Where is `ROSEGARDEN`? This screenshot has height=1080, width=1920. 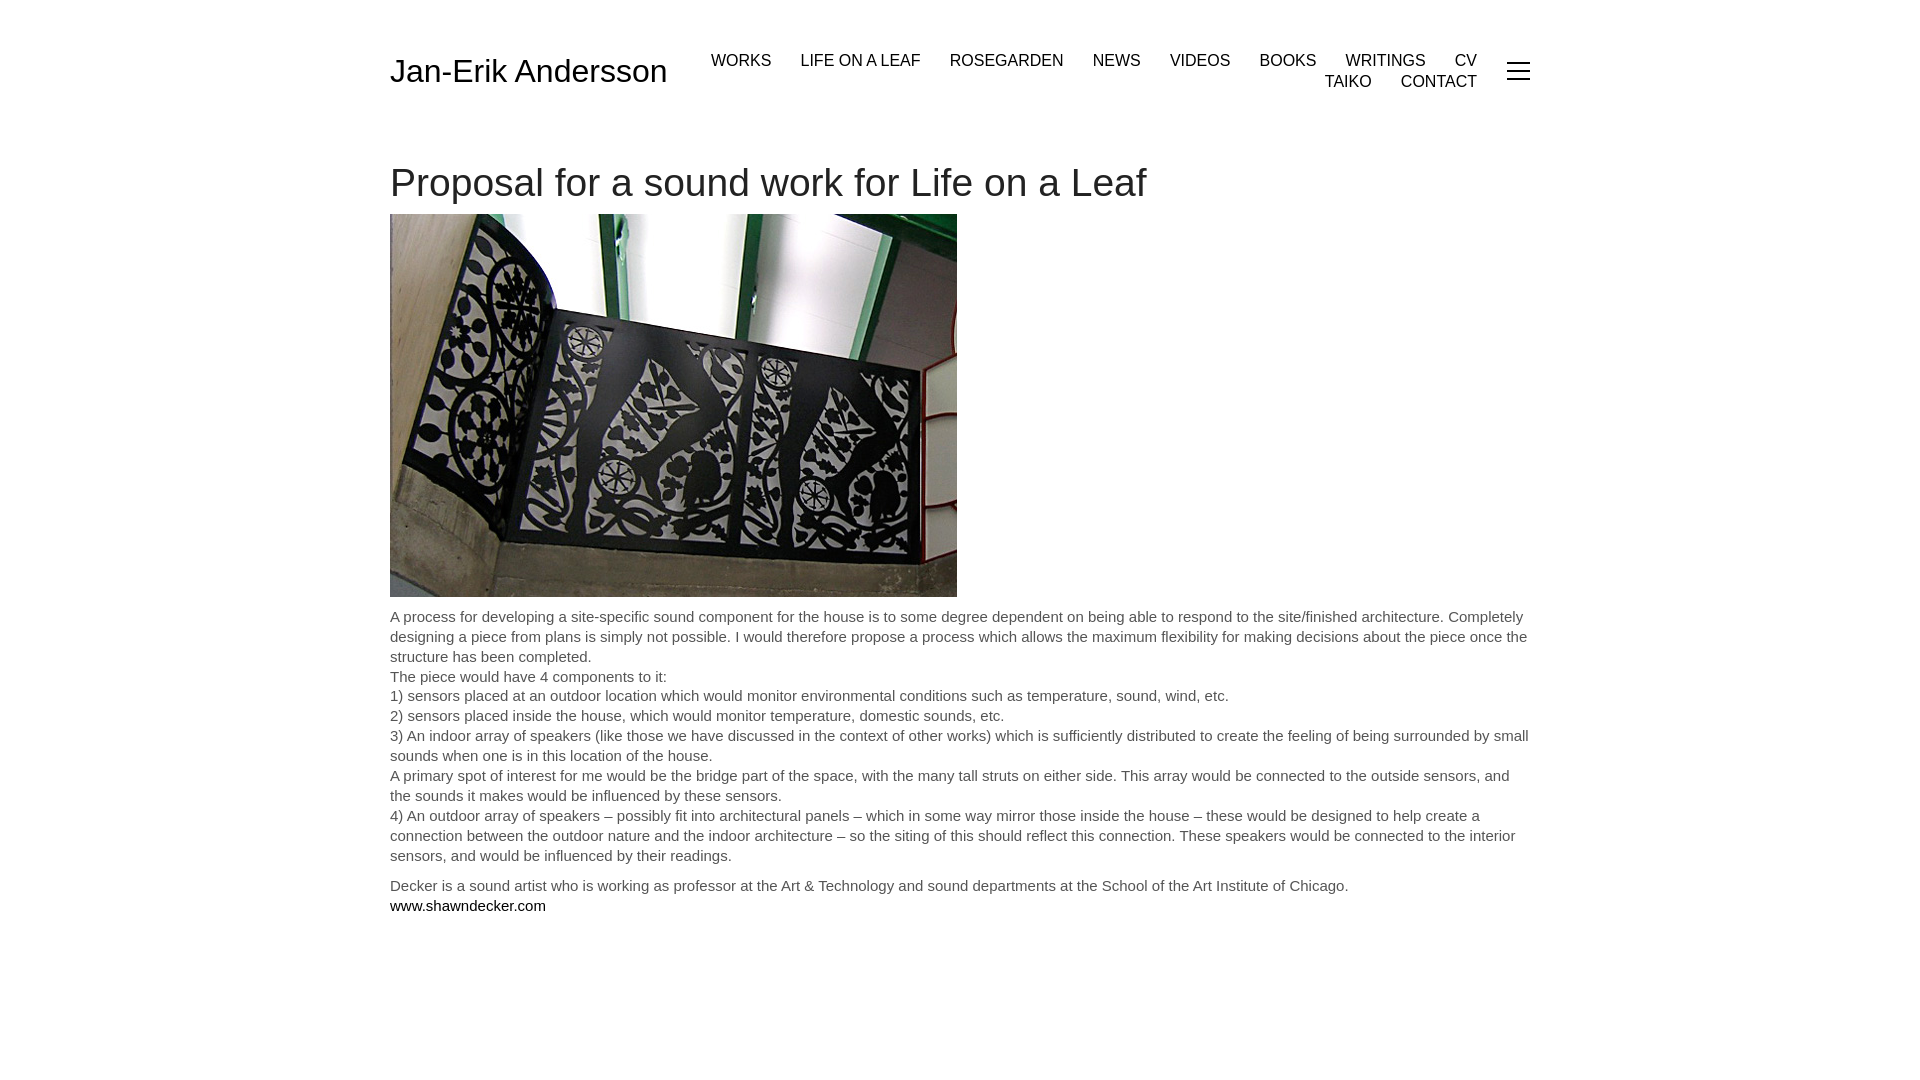
ROSEGARDEN is located at coordinates (1006, 60).